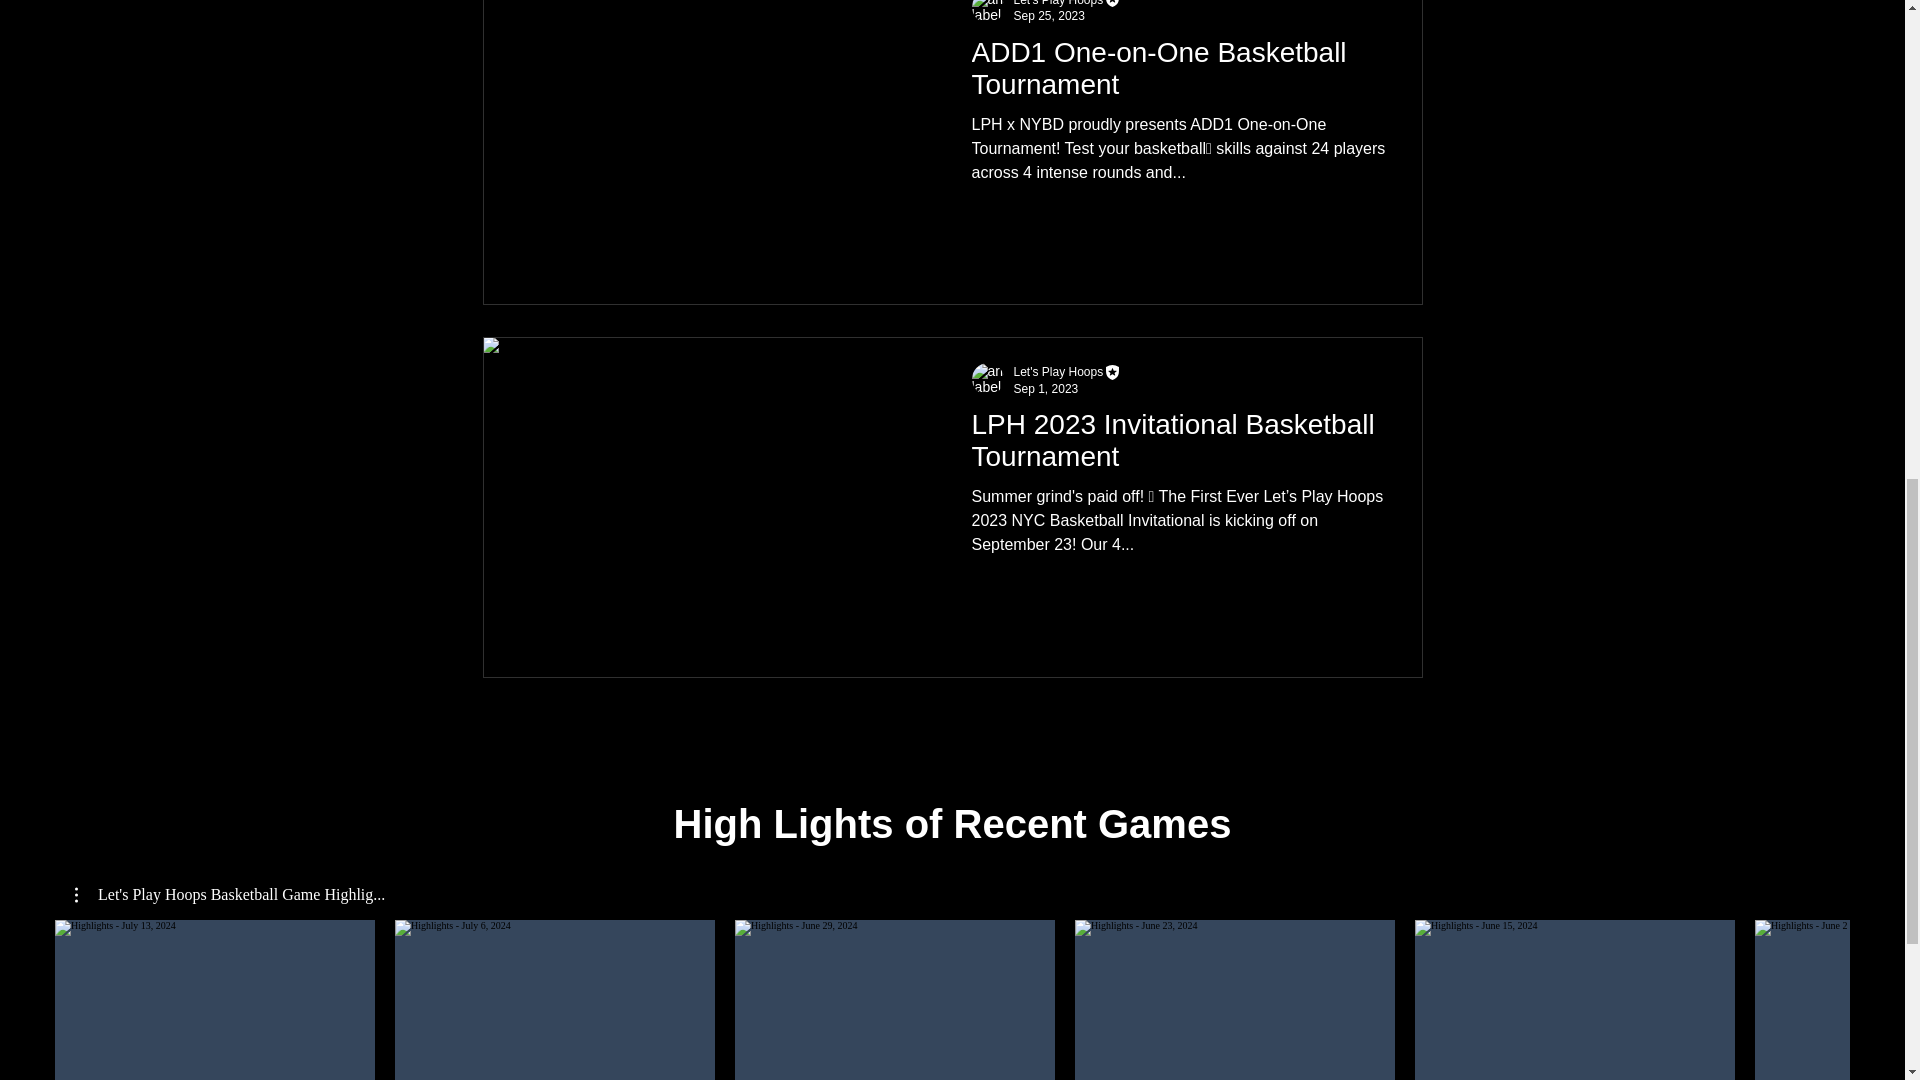 The height and width of the screenshot is (1080, 1920). What do you see at coordinates (1046, 389) in the screenshot?
I see `Sep 1, 2023` at bounding box center [1046, 389].